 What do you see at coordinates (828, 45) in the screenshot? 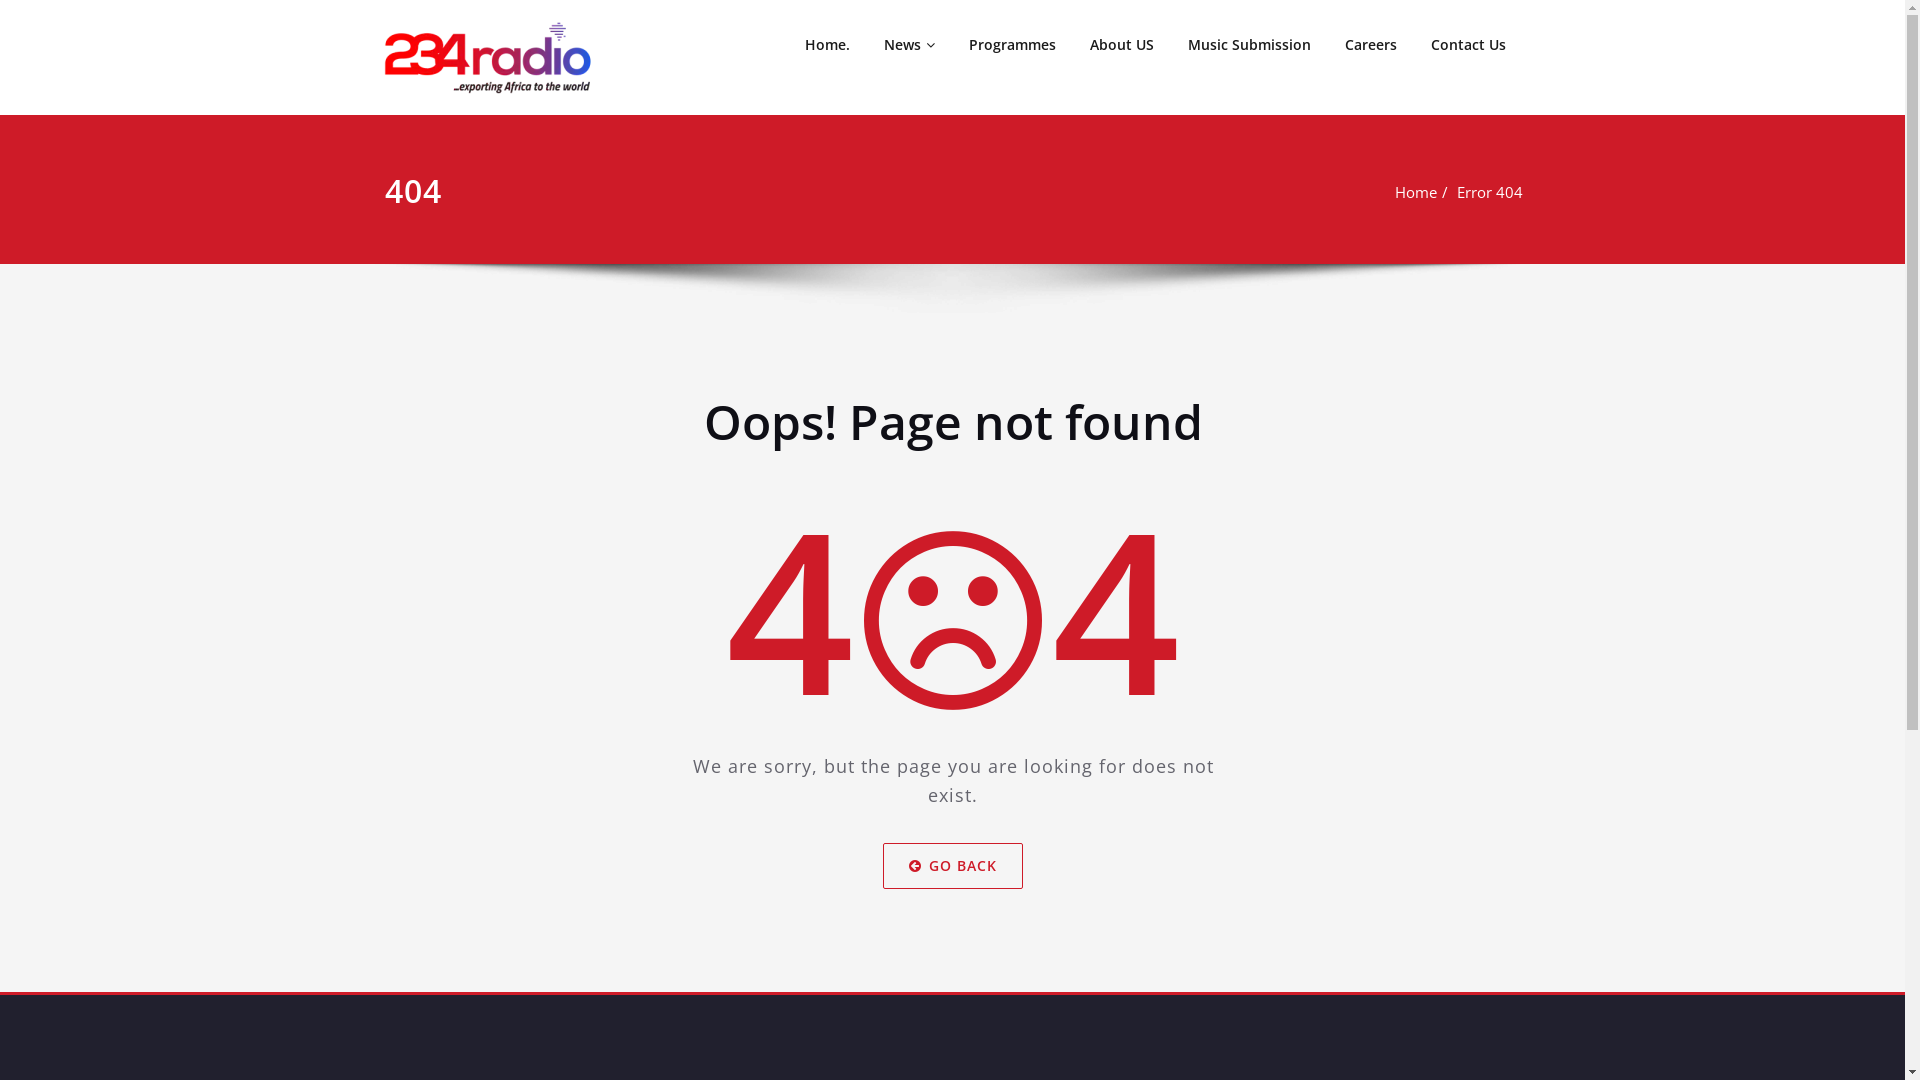
I see `Home.` at bounding box center [828, 45].